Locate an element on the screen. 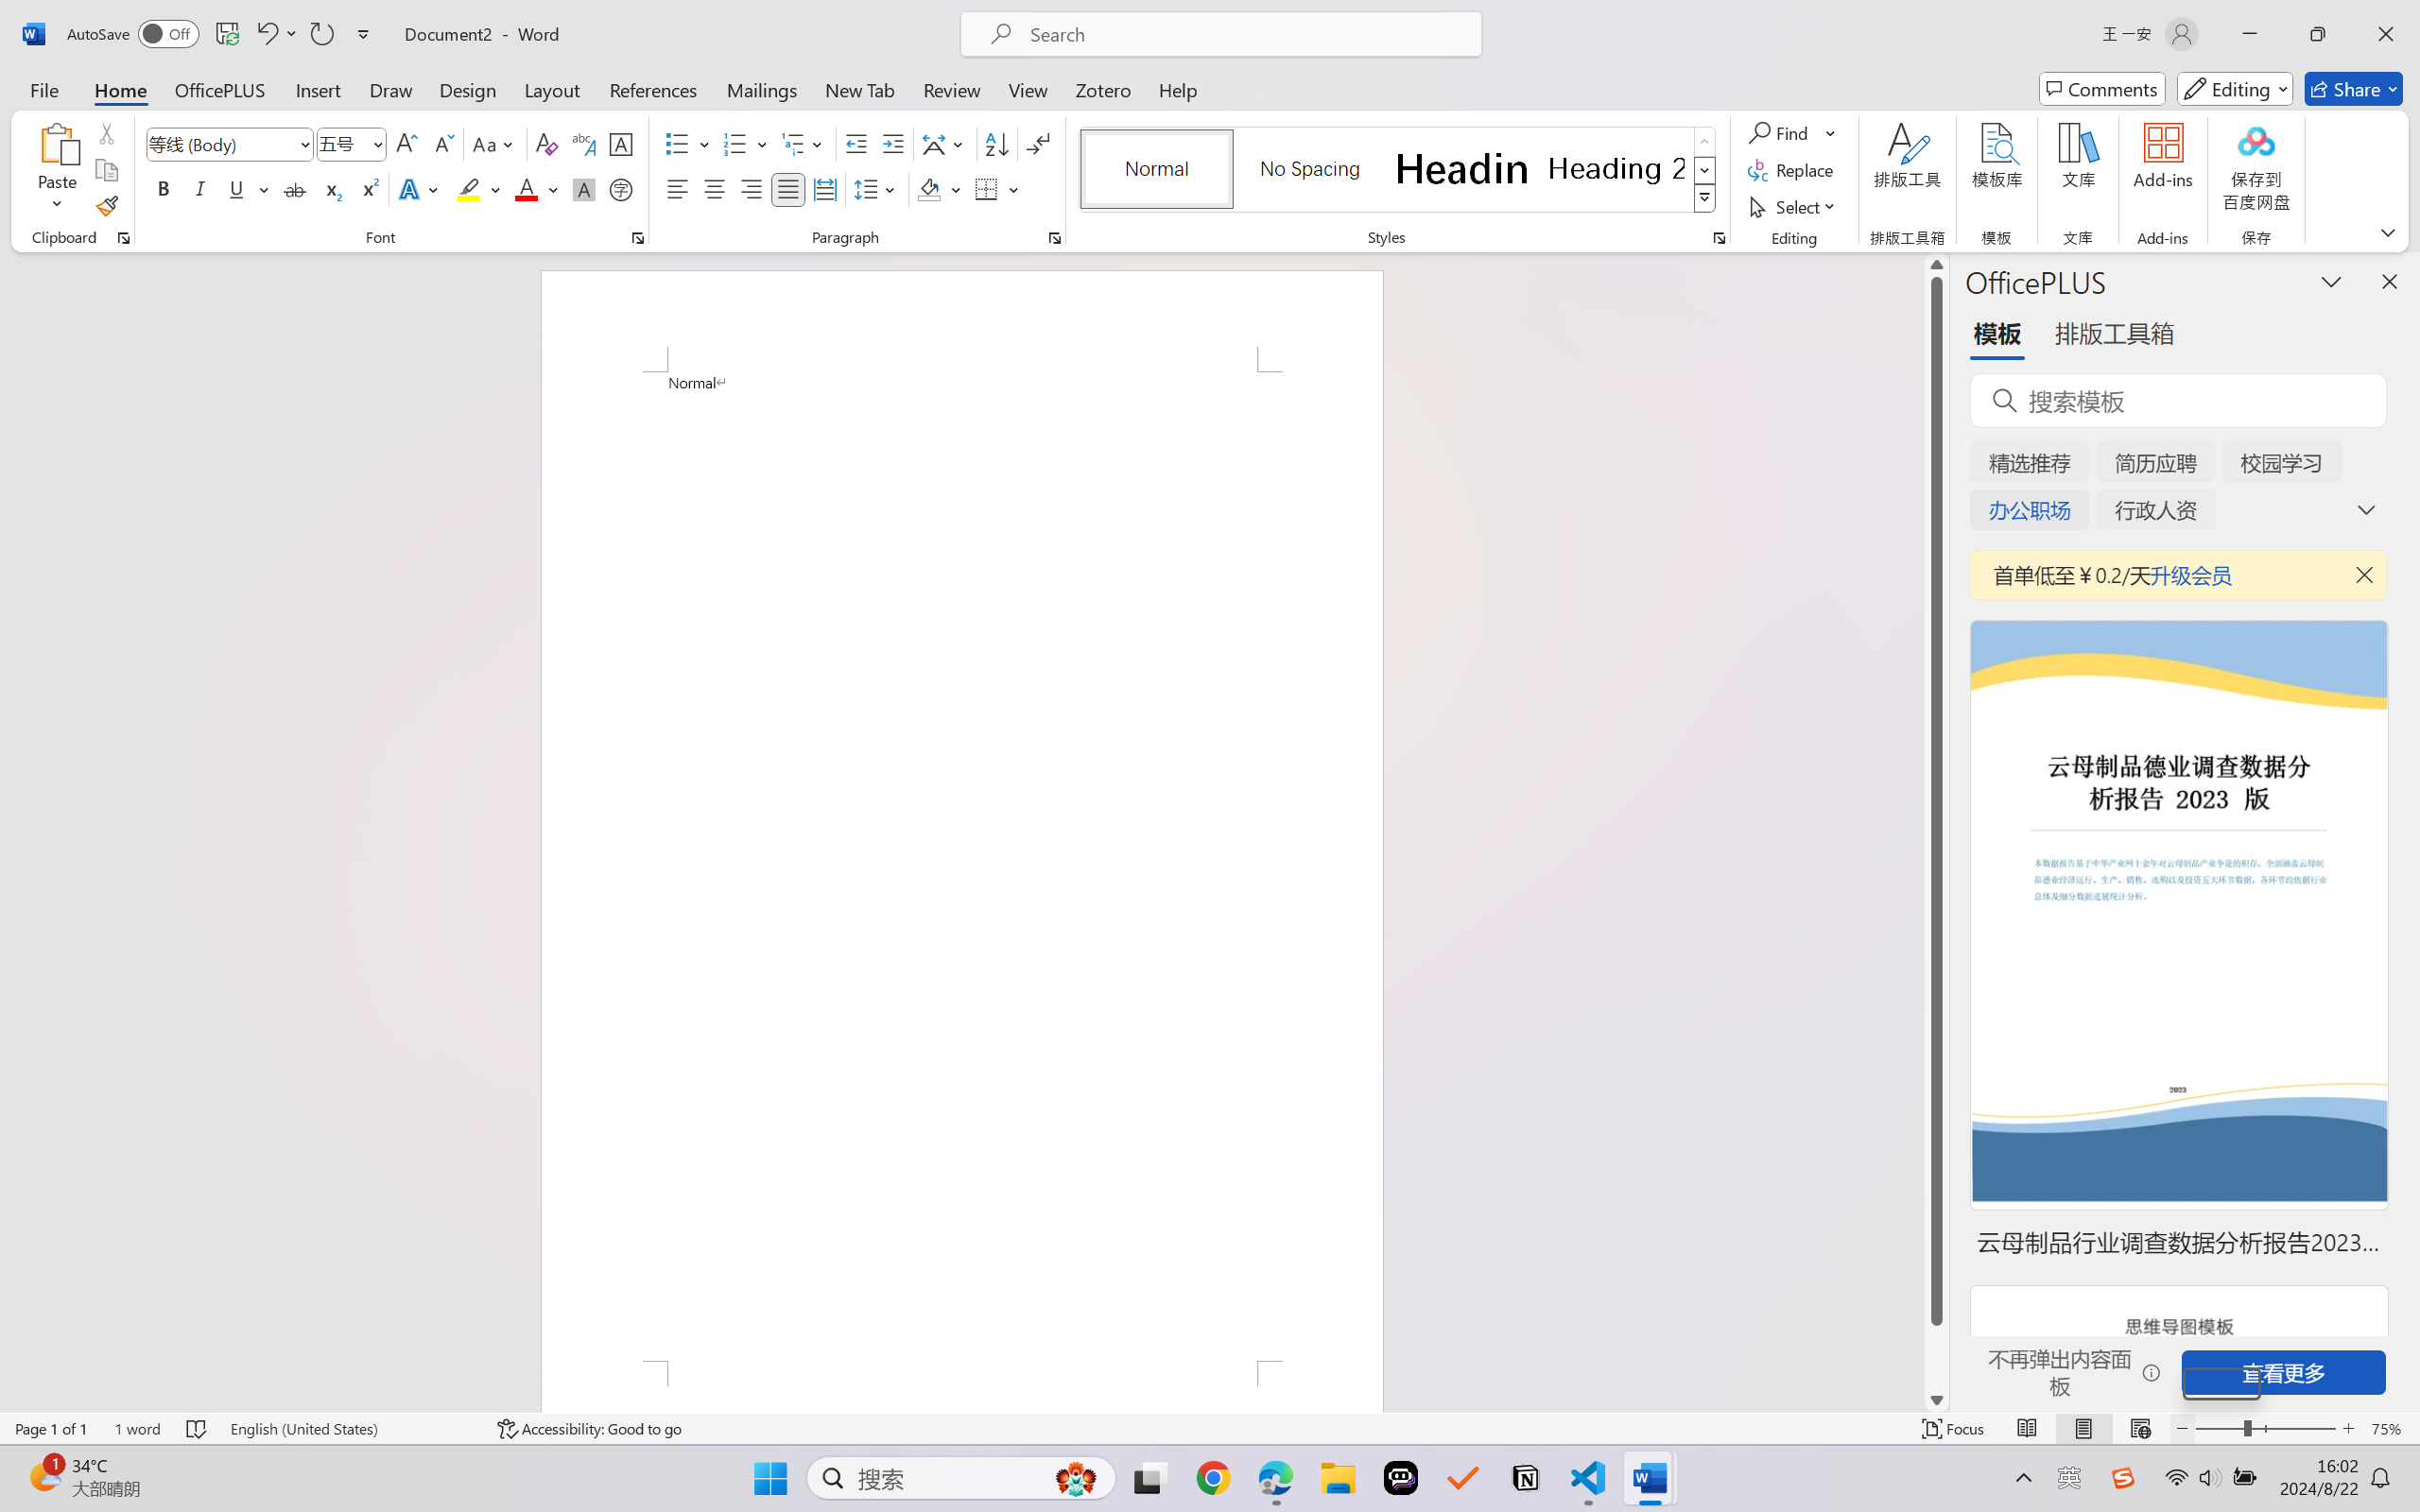 The height and width of the screenshot is (1512, 2420). References is located at coordinates (654, 89).